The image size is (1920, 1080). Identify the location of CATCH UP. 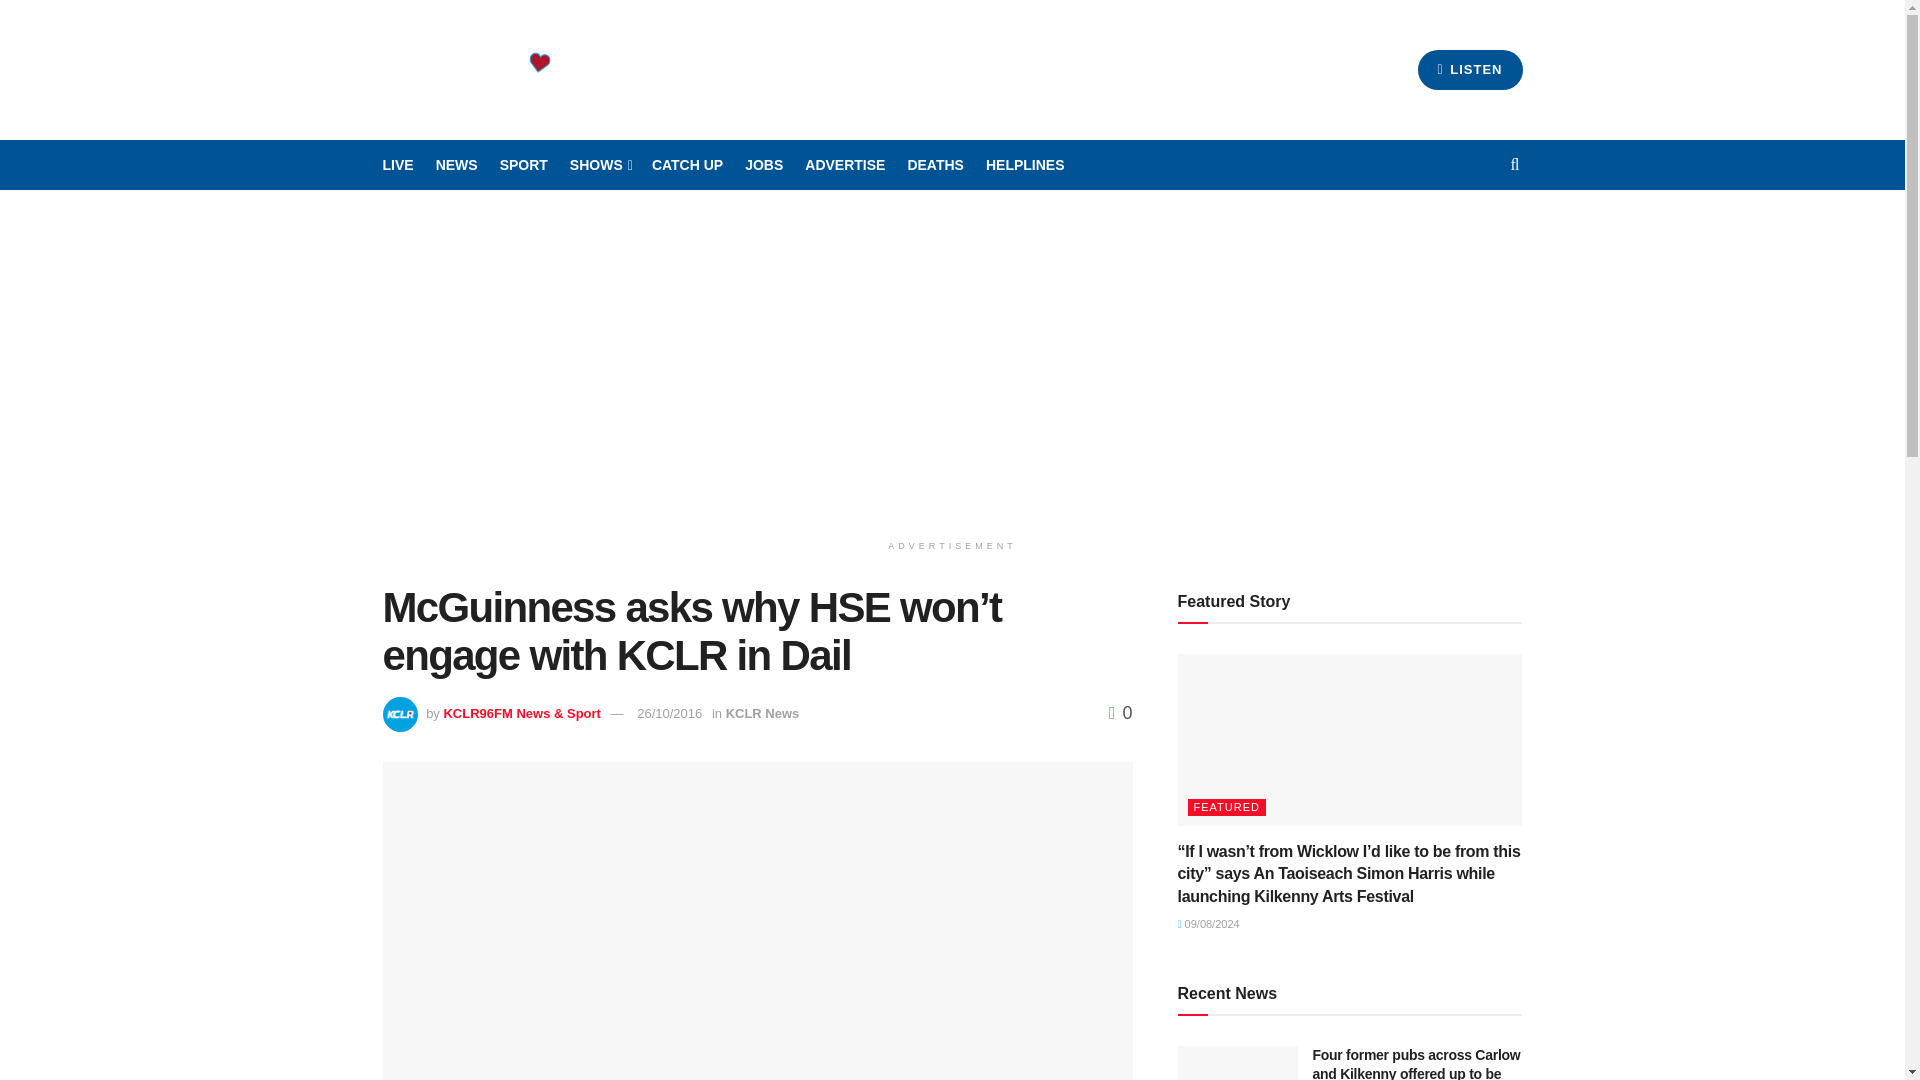
(688, 165).